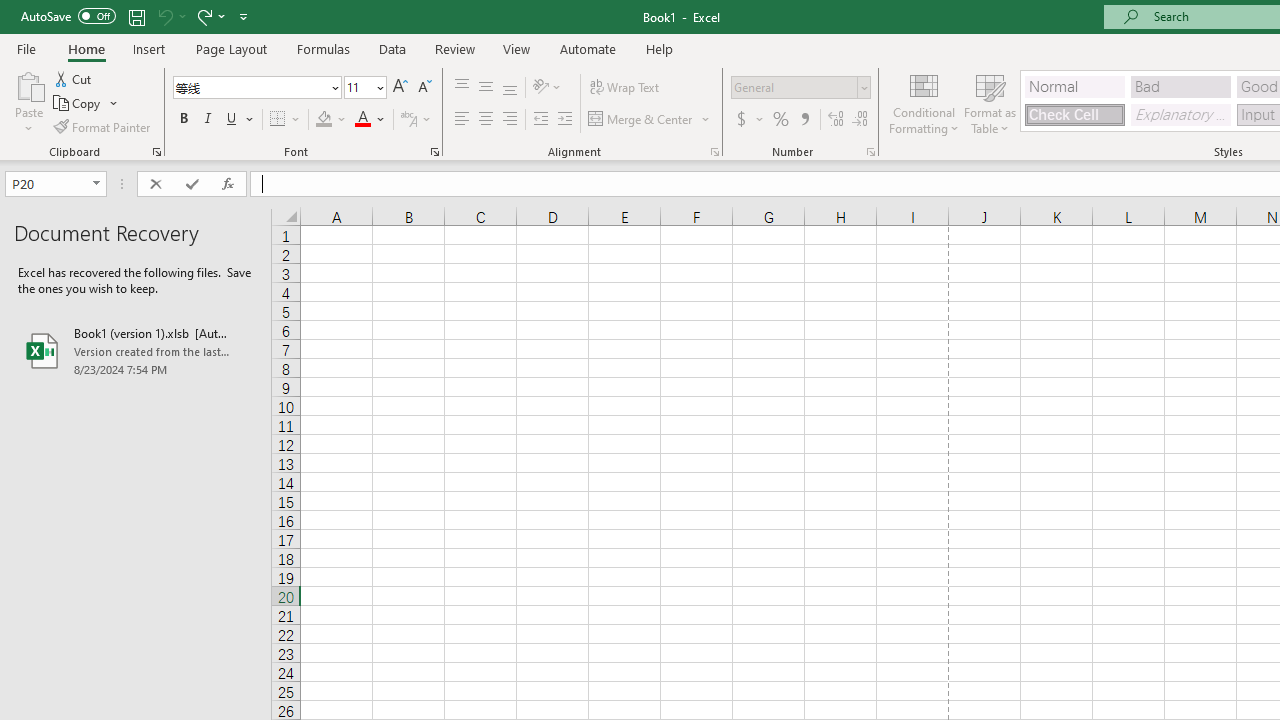  I want to click on Number Format, so click(800, 88).